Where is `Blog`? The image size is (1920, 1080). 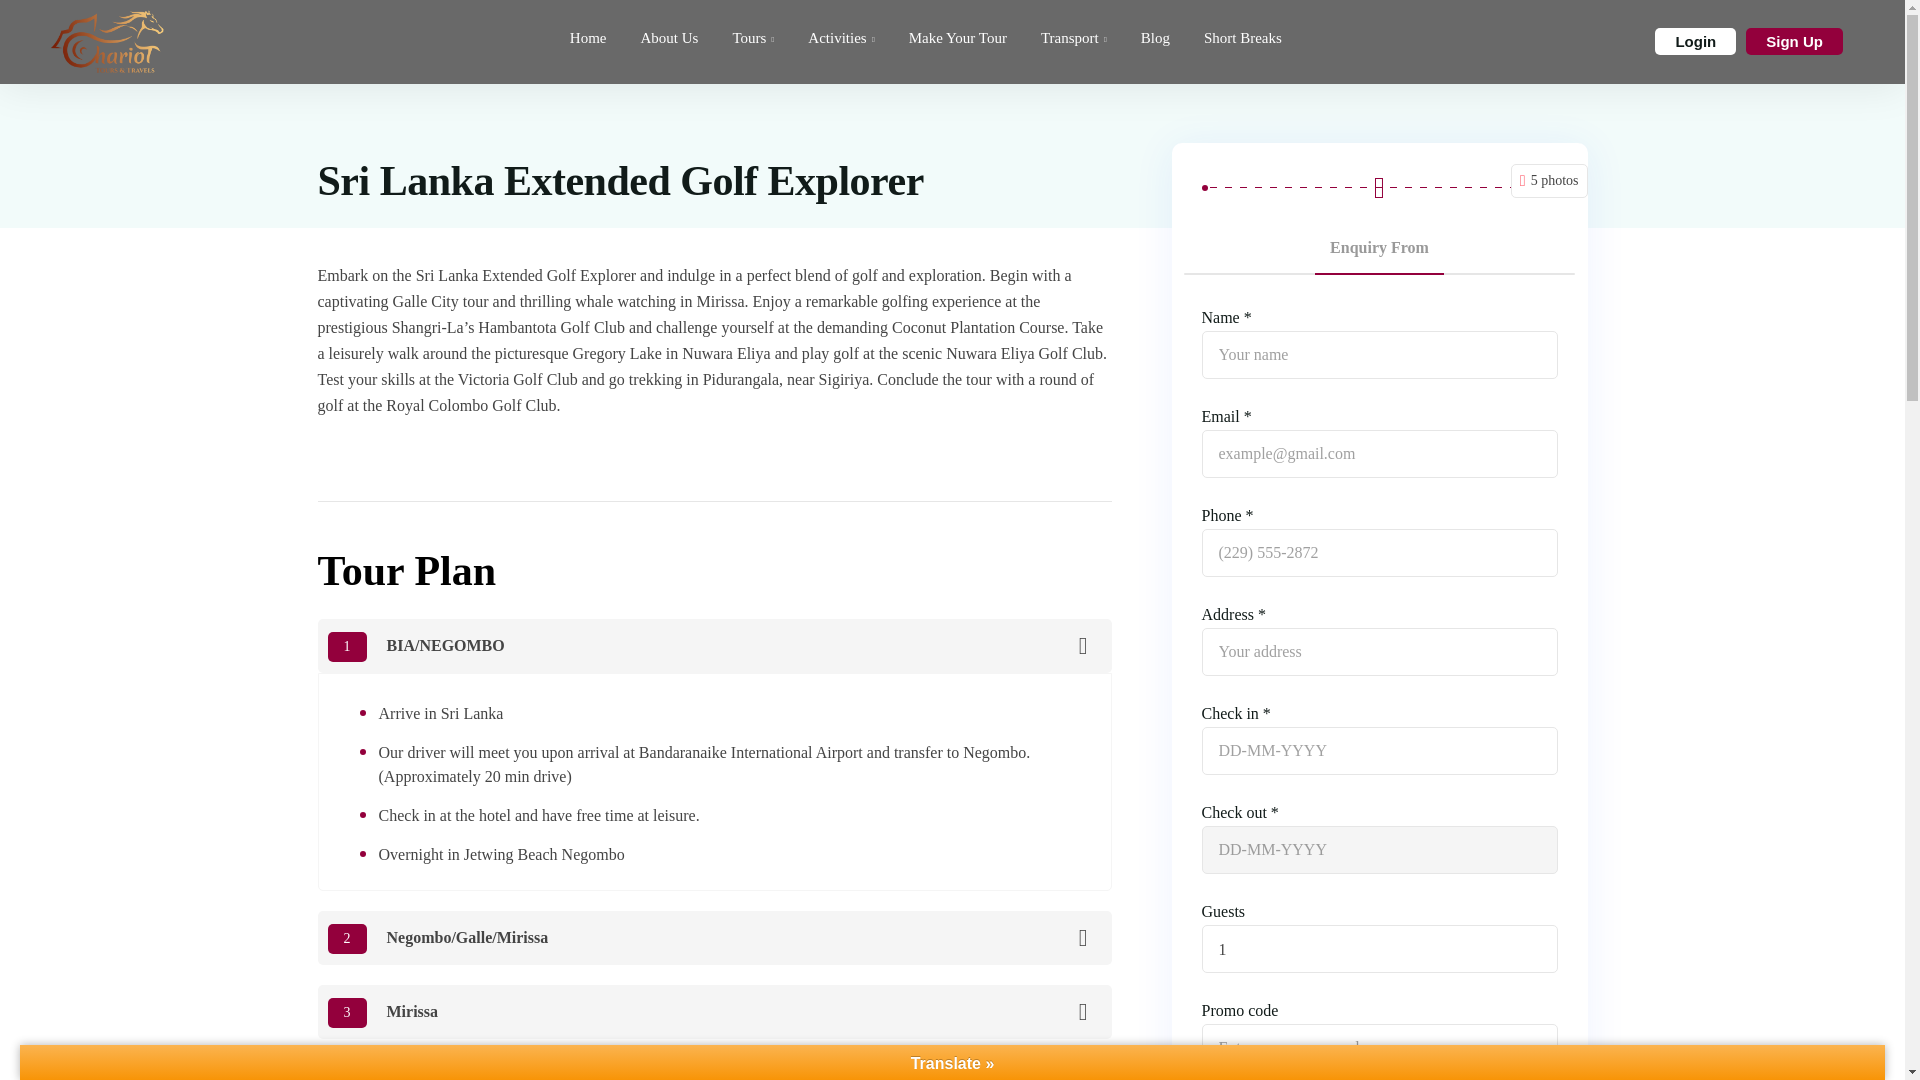 Blog is located at coordinates (1154, 37).